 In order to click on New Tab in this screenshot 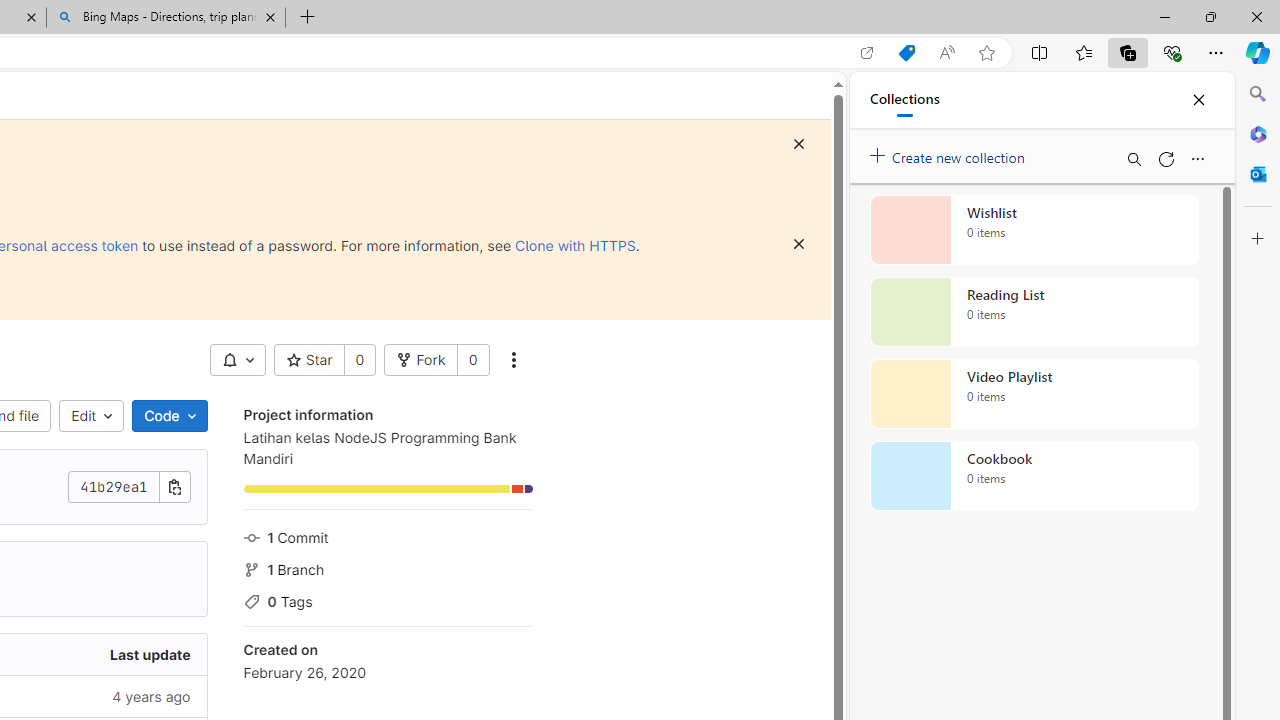, I will do `click(308, 18)`.